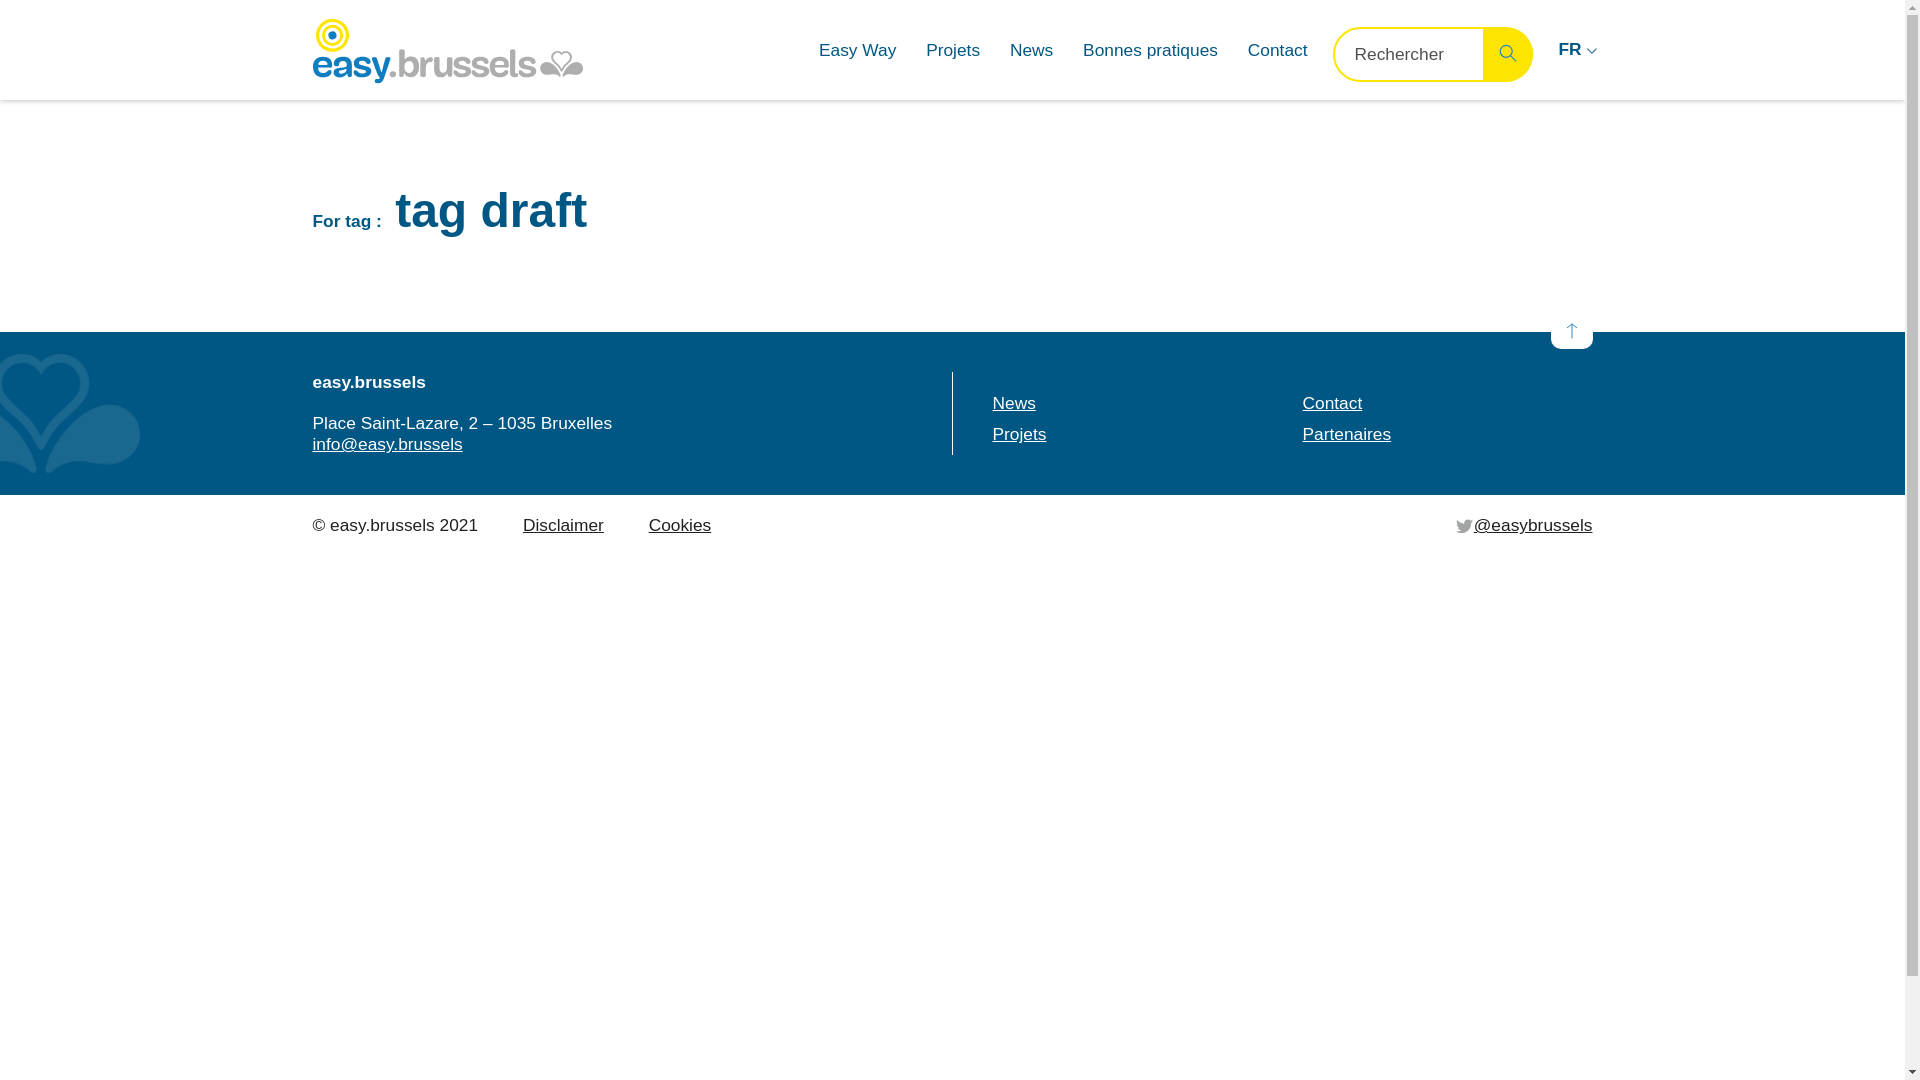 This screenshot has width=1920, height=1080. I want to click on Partenaires, so click(1346, 434).